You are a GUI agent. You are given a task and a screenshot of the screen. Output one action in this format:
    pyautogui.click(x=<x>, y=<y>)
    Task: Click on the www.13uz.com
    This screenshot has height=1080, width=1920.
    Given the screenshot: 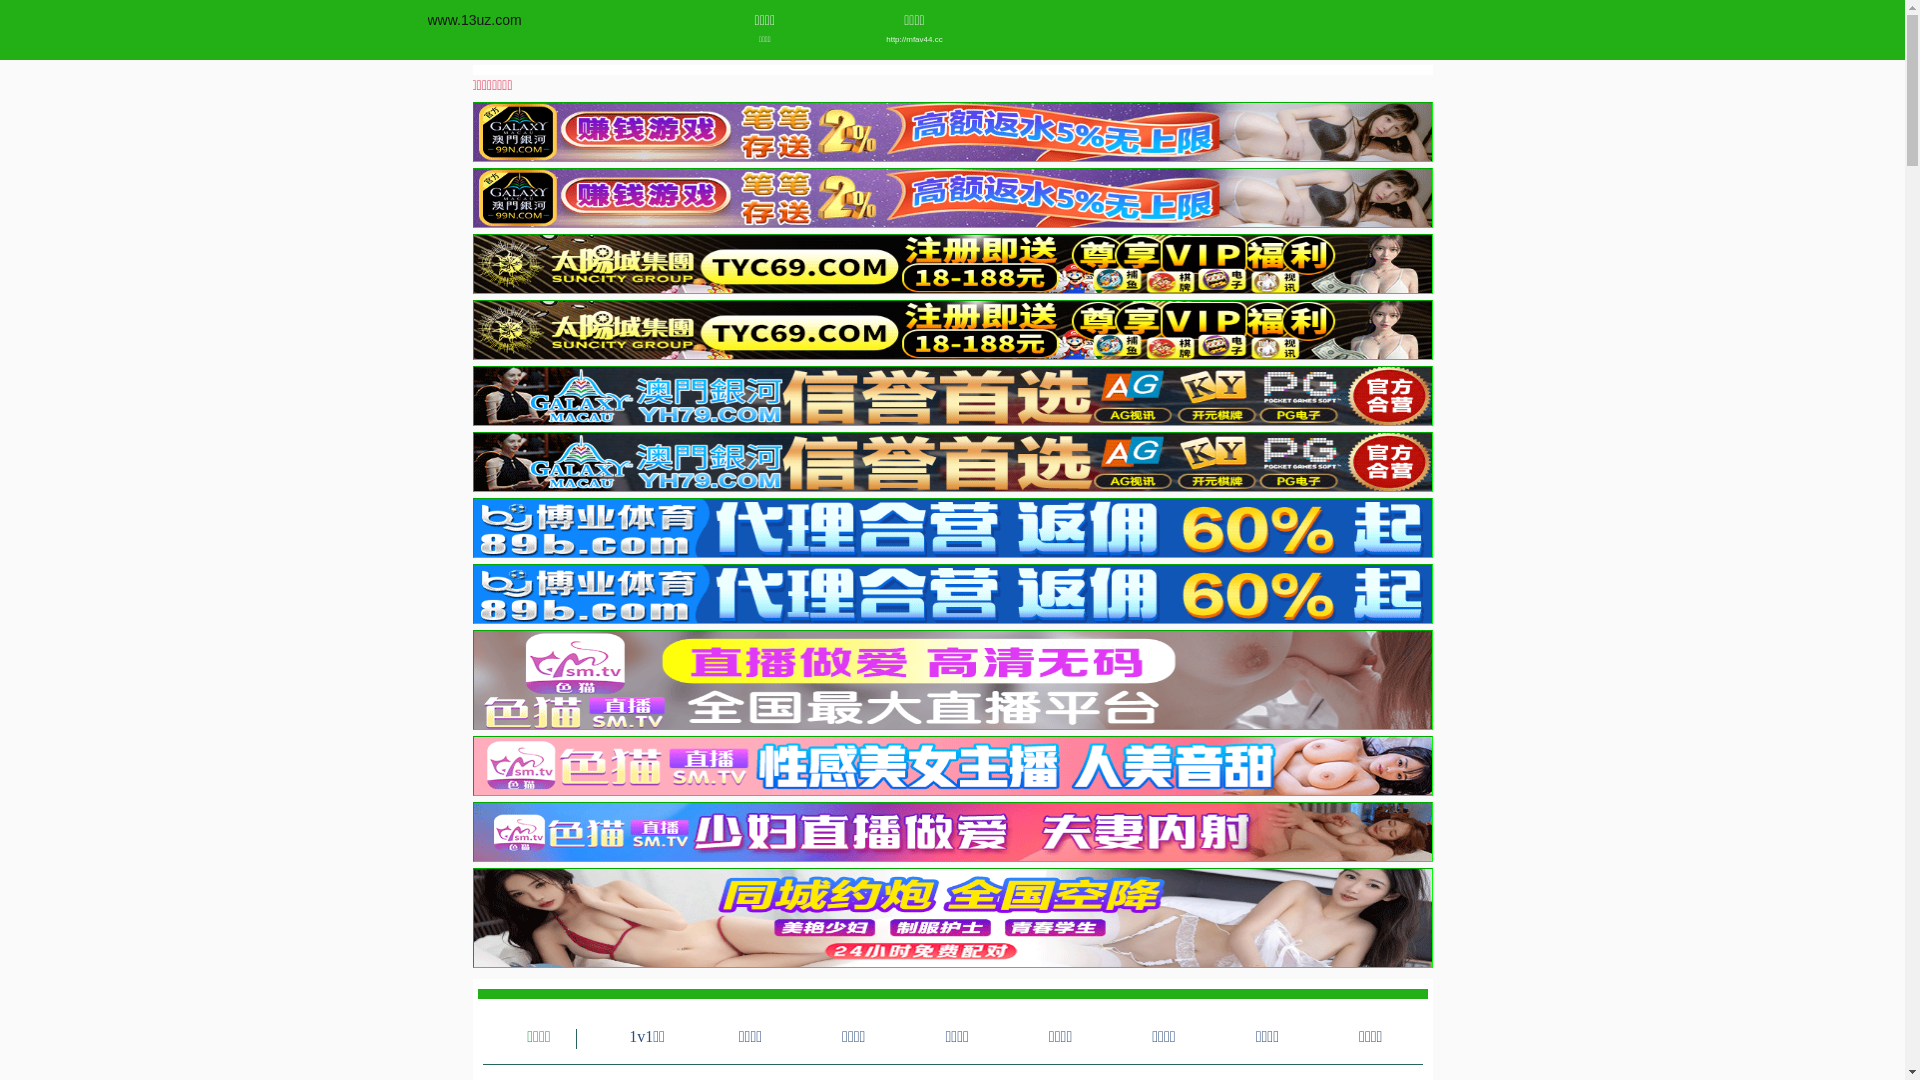 What is the action you would take?
    pyautogui.click(x=475, y=20)
    